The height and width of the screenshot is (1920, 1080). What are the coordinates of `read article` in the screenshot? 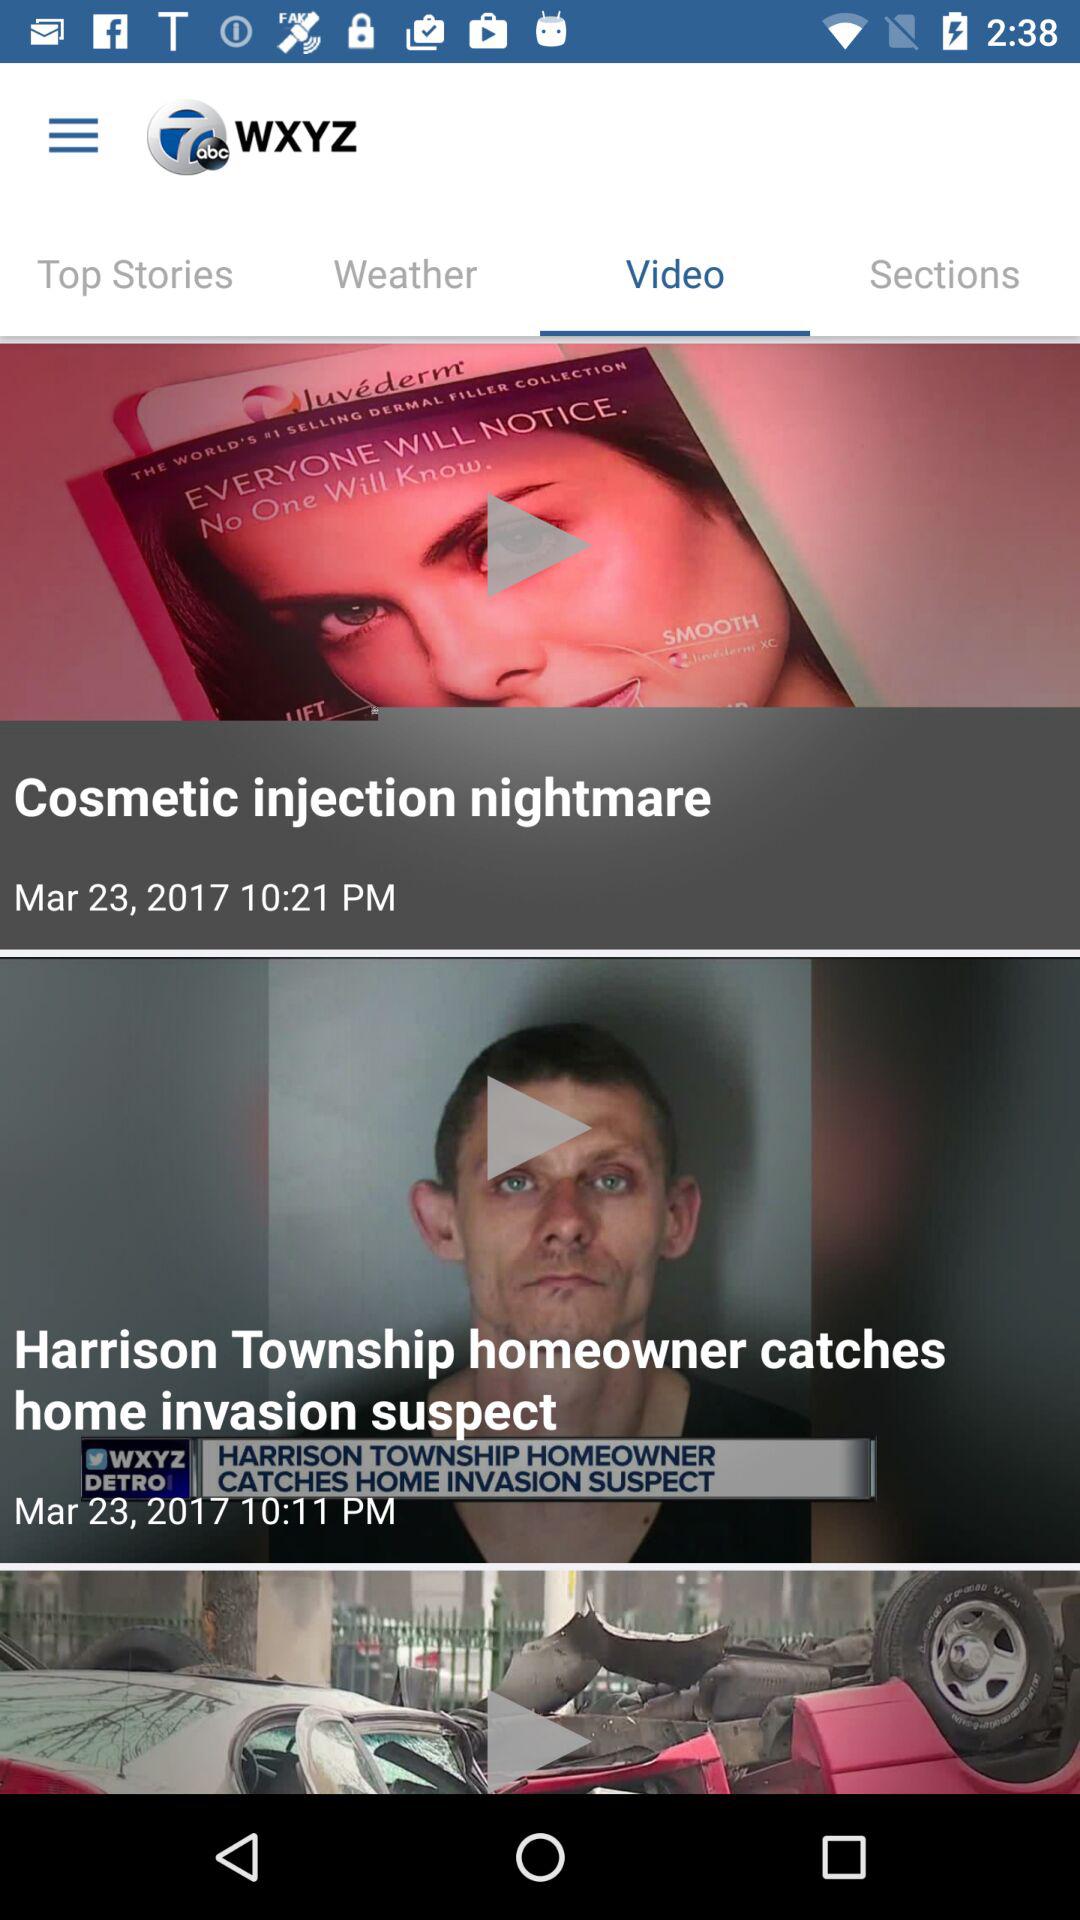 It's located at (540, 1682).